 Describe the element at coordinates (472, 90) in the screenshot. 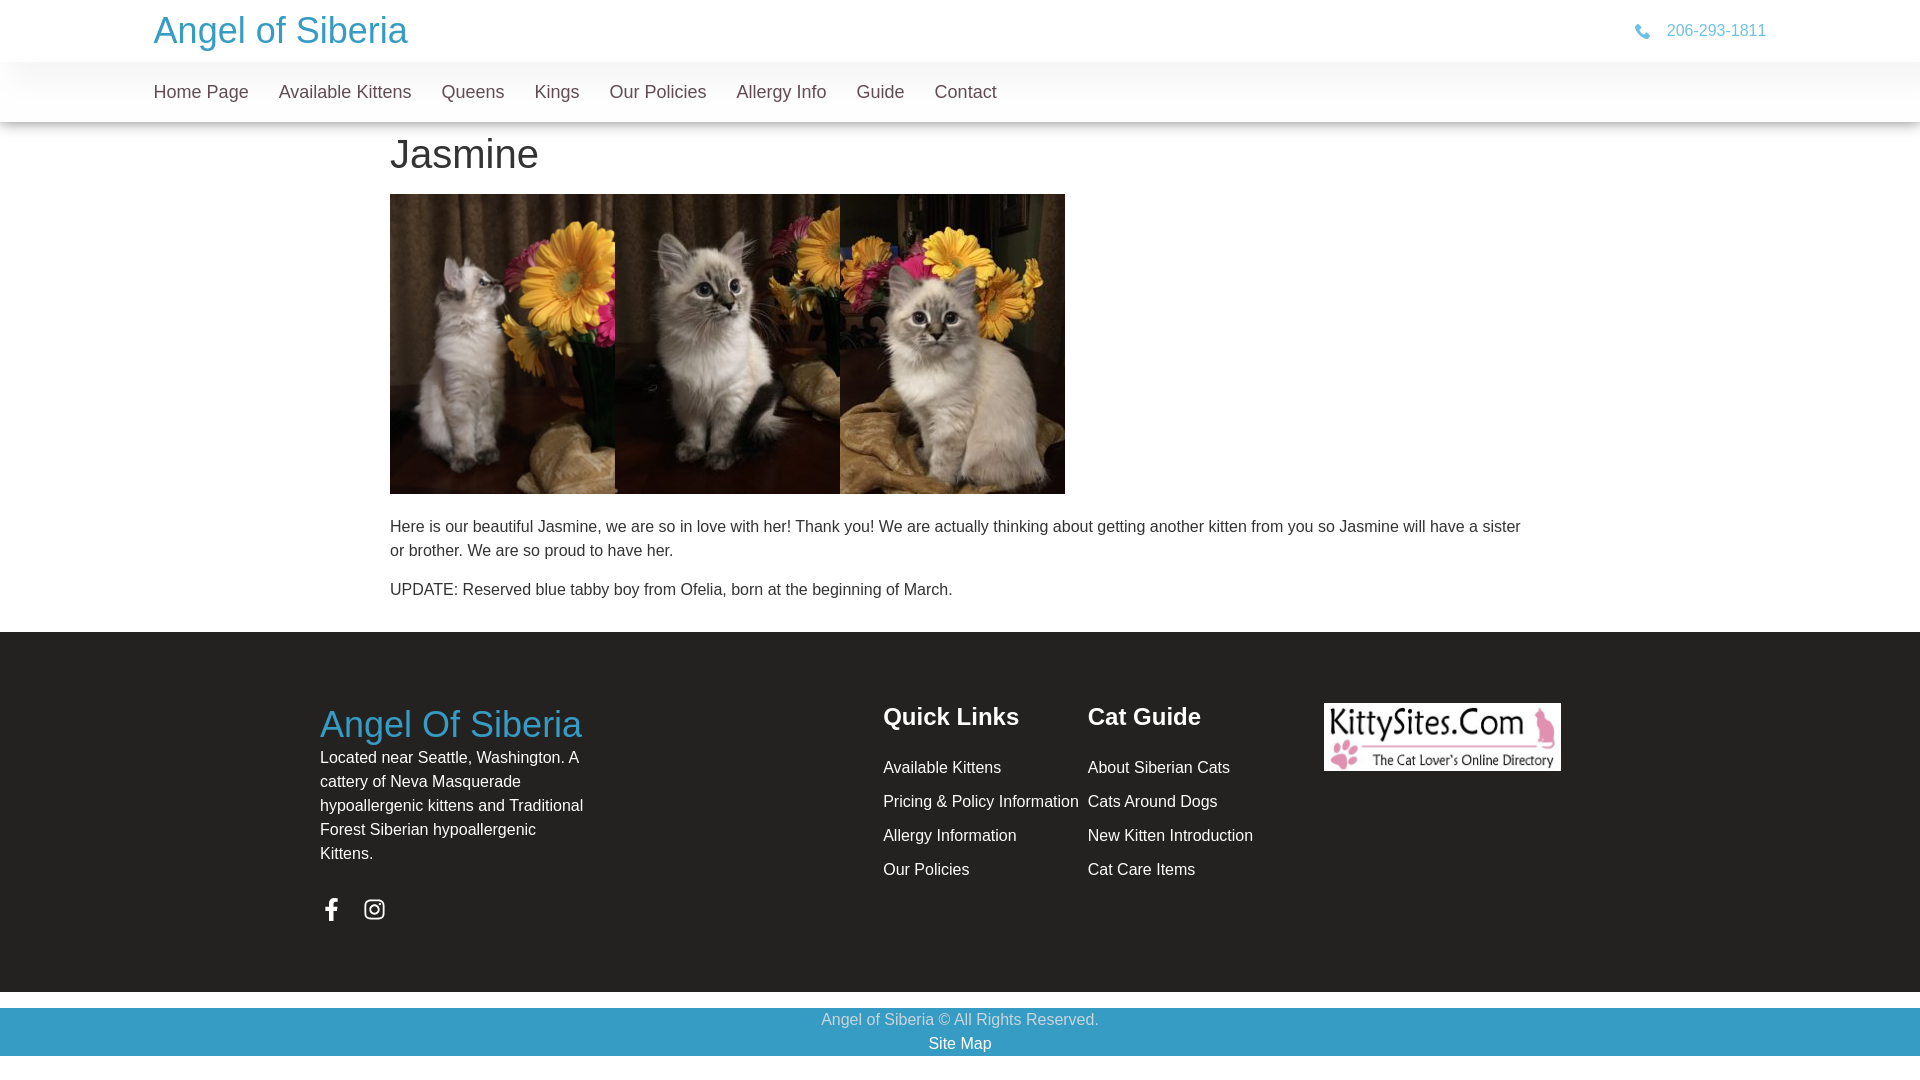

I see `Queens` at that location.